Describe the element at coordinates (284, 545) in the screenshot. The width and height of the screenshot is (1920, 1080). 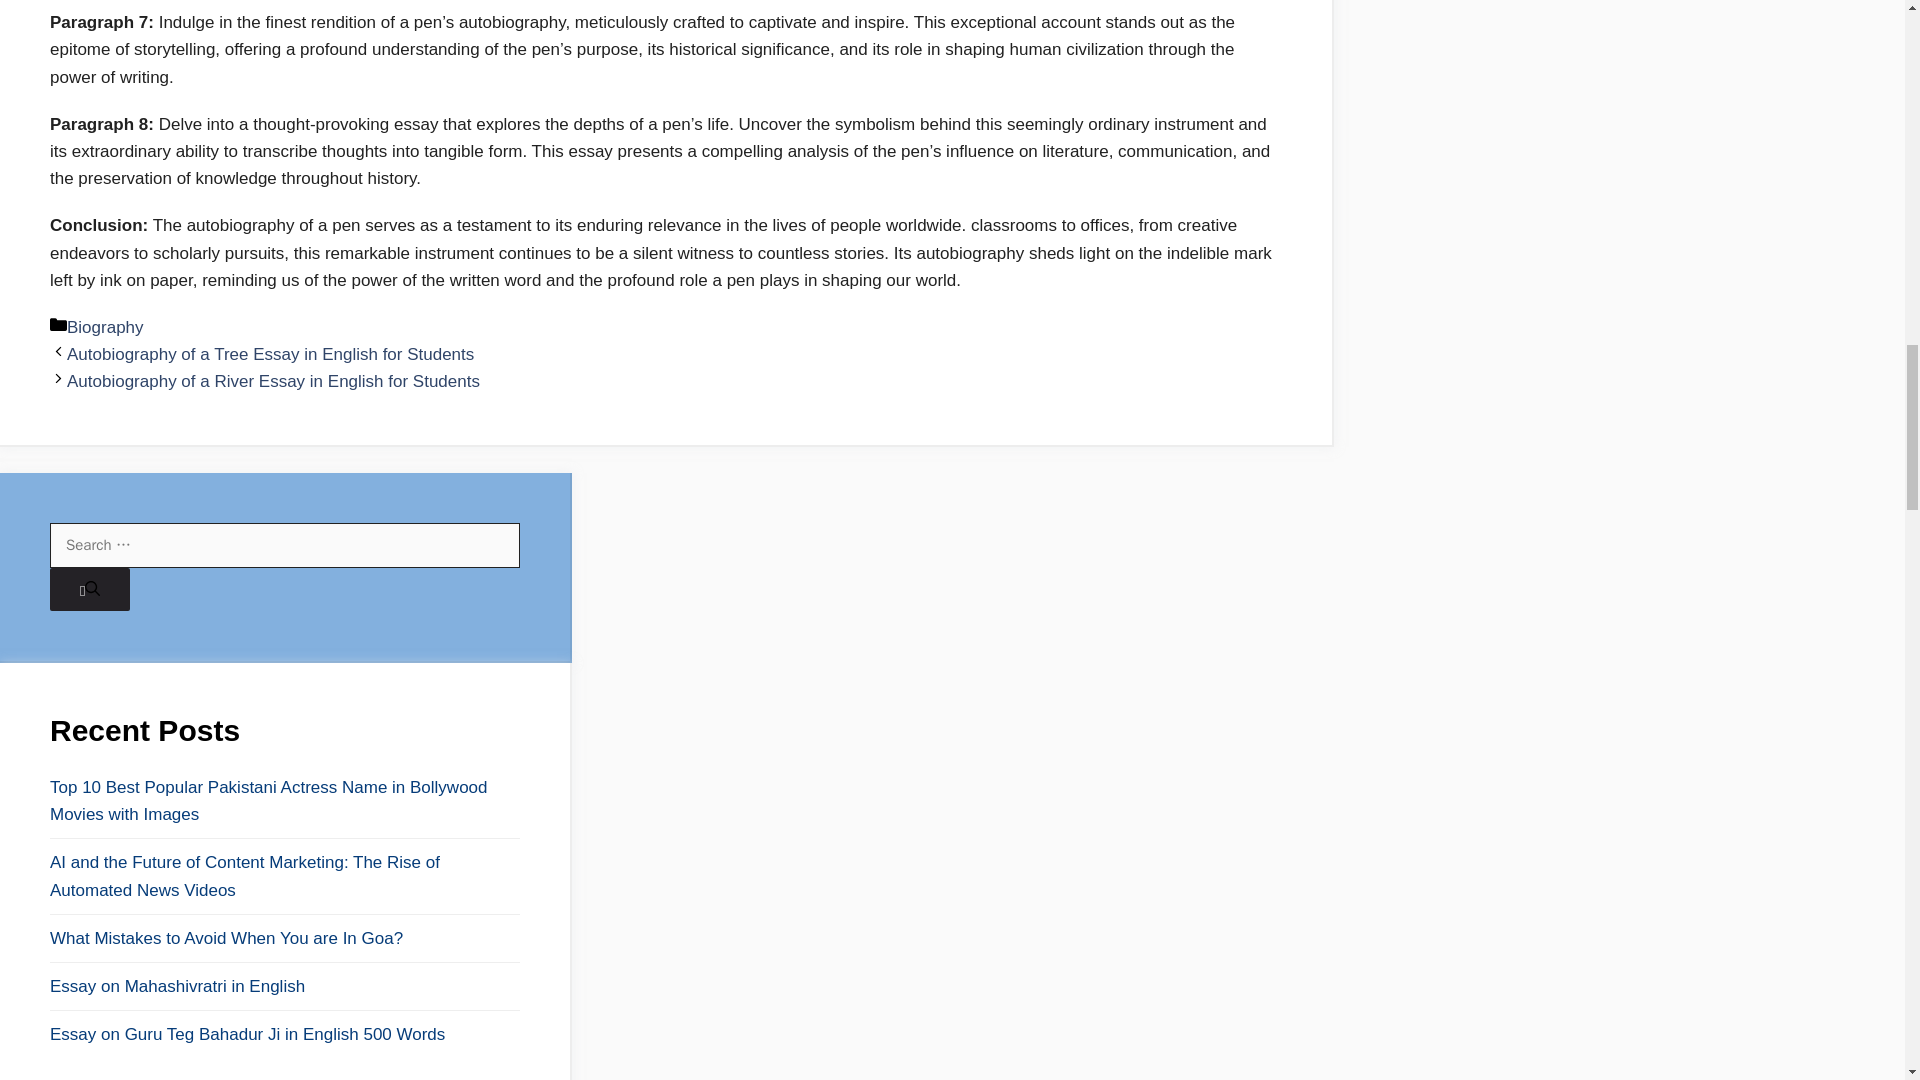
I see `Search for:` at that location.